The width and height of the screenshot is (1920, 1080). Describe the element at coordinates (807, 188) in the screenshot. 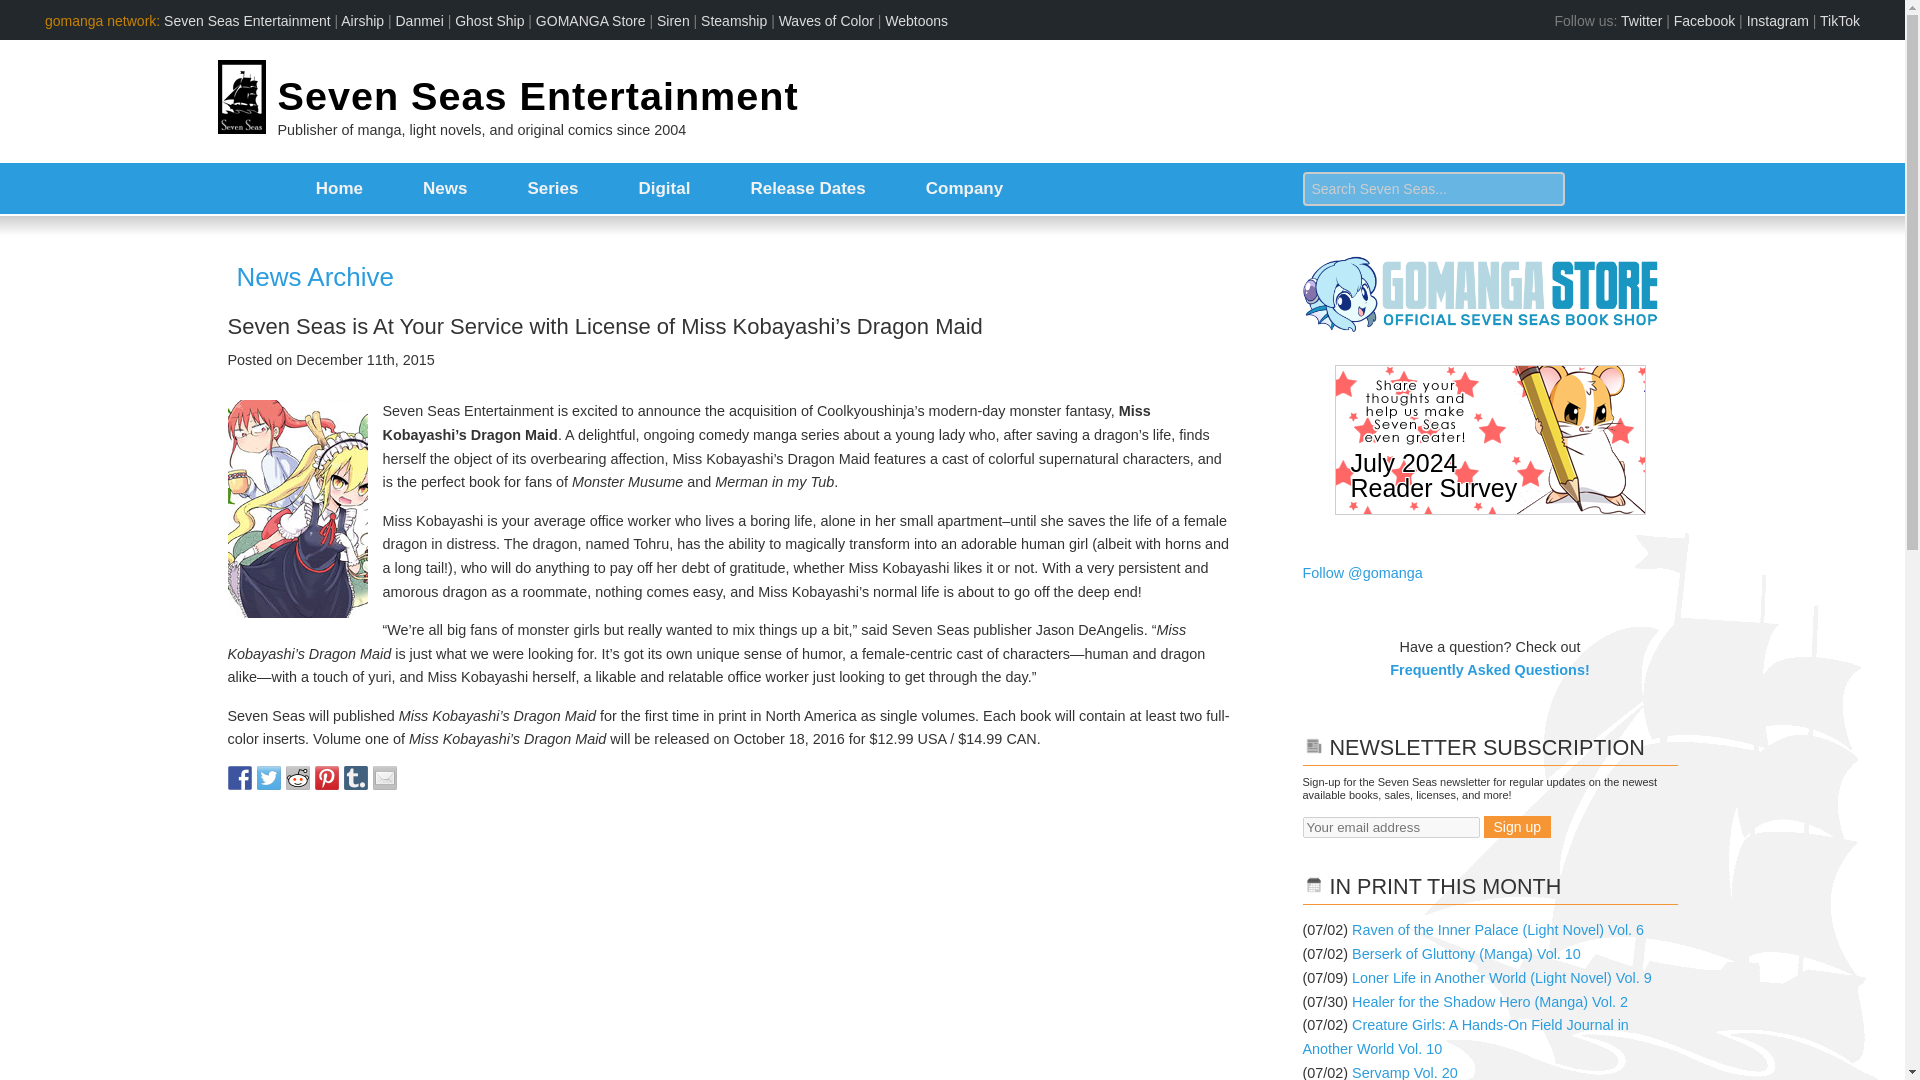

I see `Release Dates` at that location.